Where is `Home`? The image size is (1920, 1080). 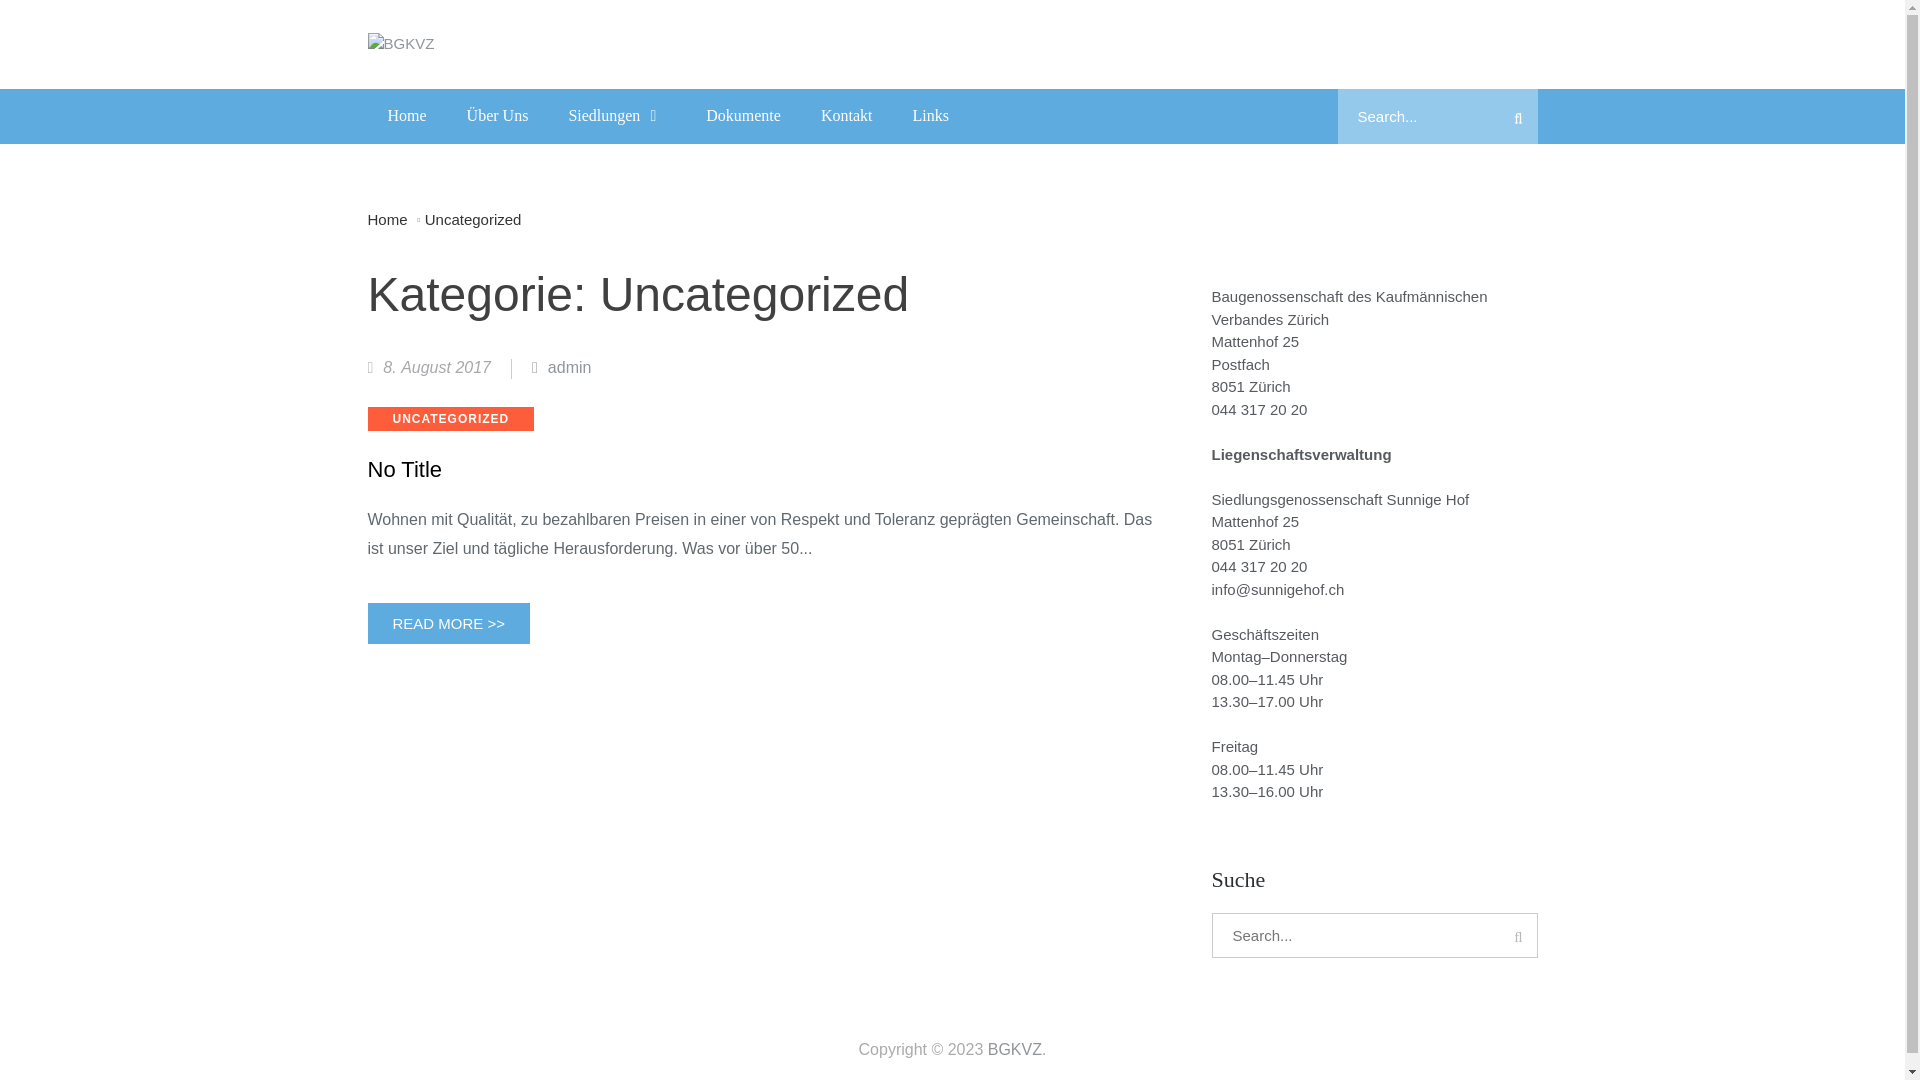 Home is located at coordinates (396, 218).